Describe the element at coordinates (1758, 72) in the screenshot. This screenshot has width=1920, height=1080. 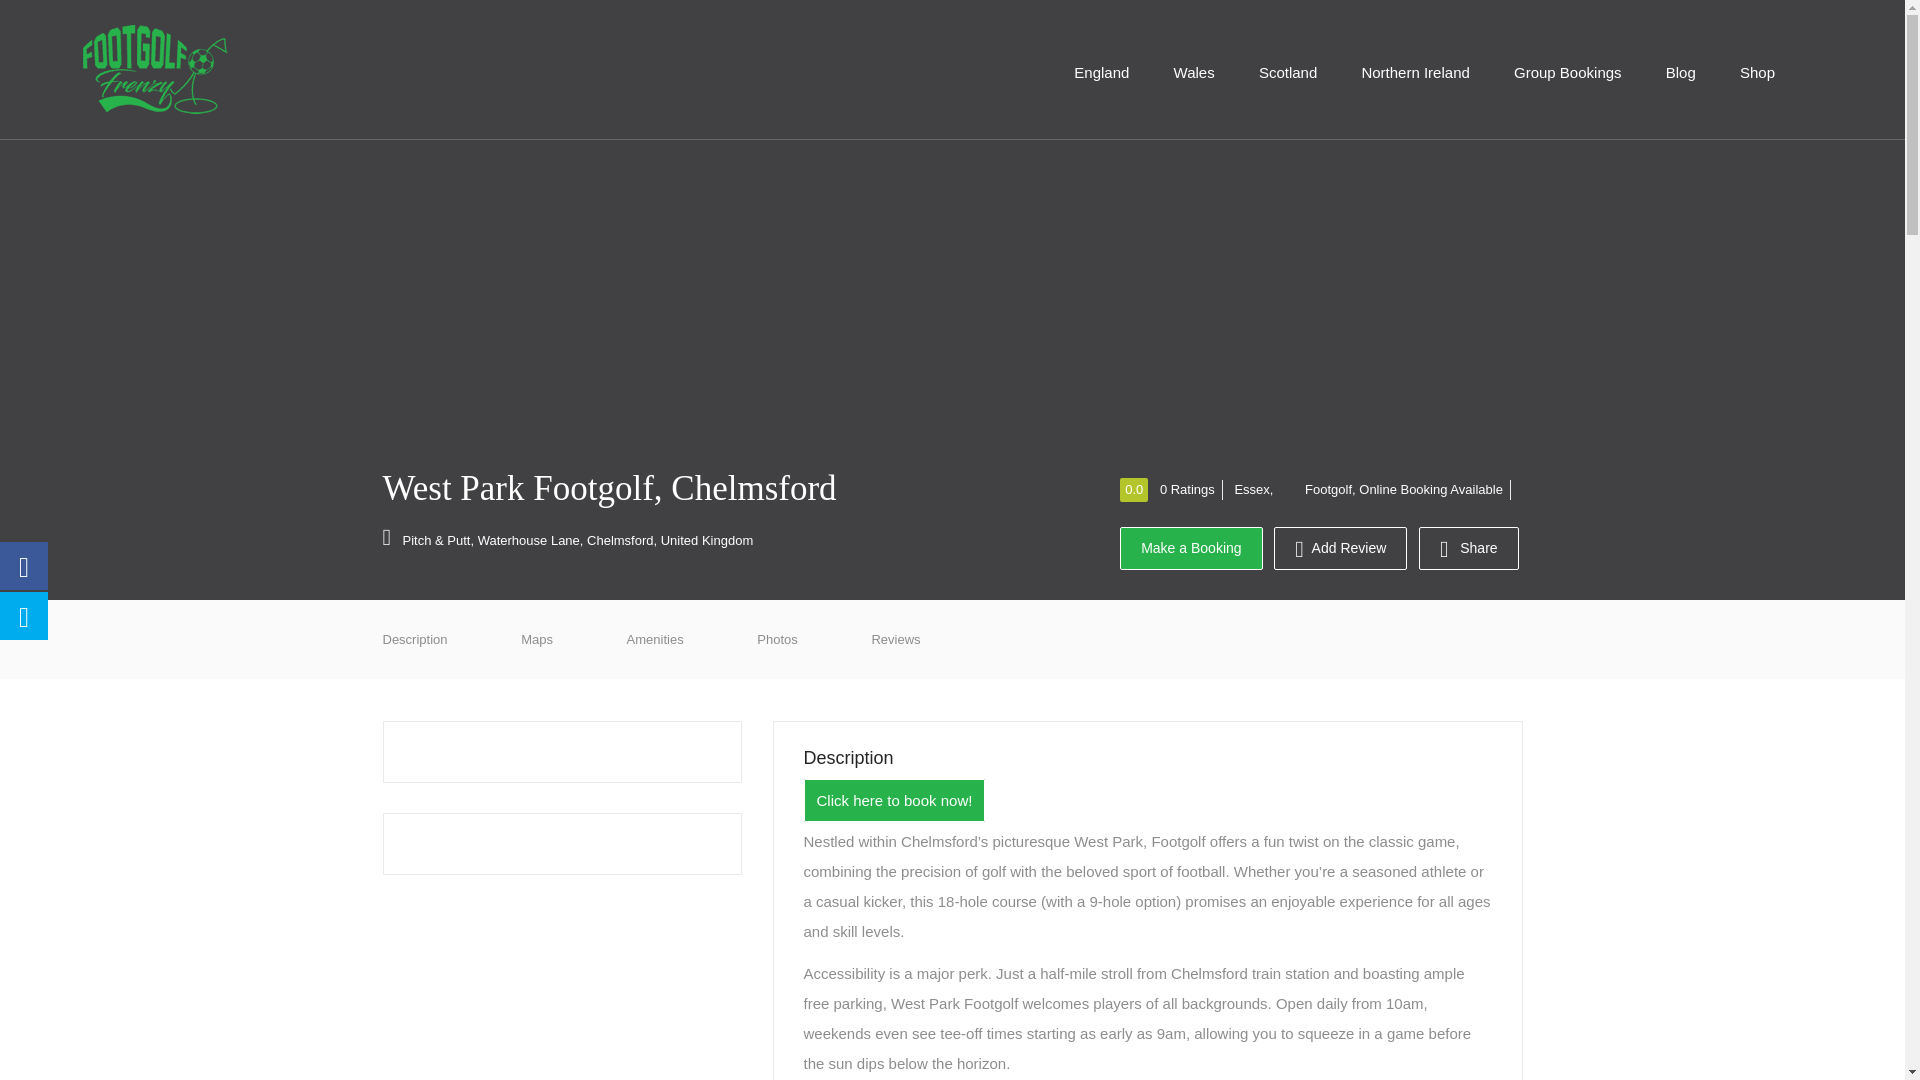
I see `Shop` at that location.